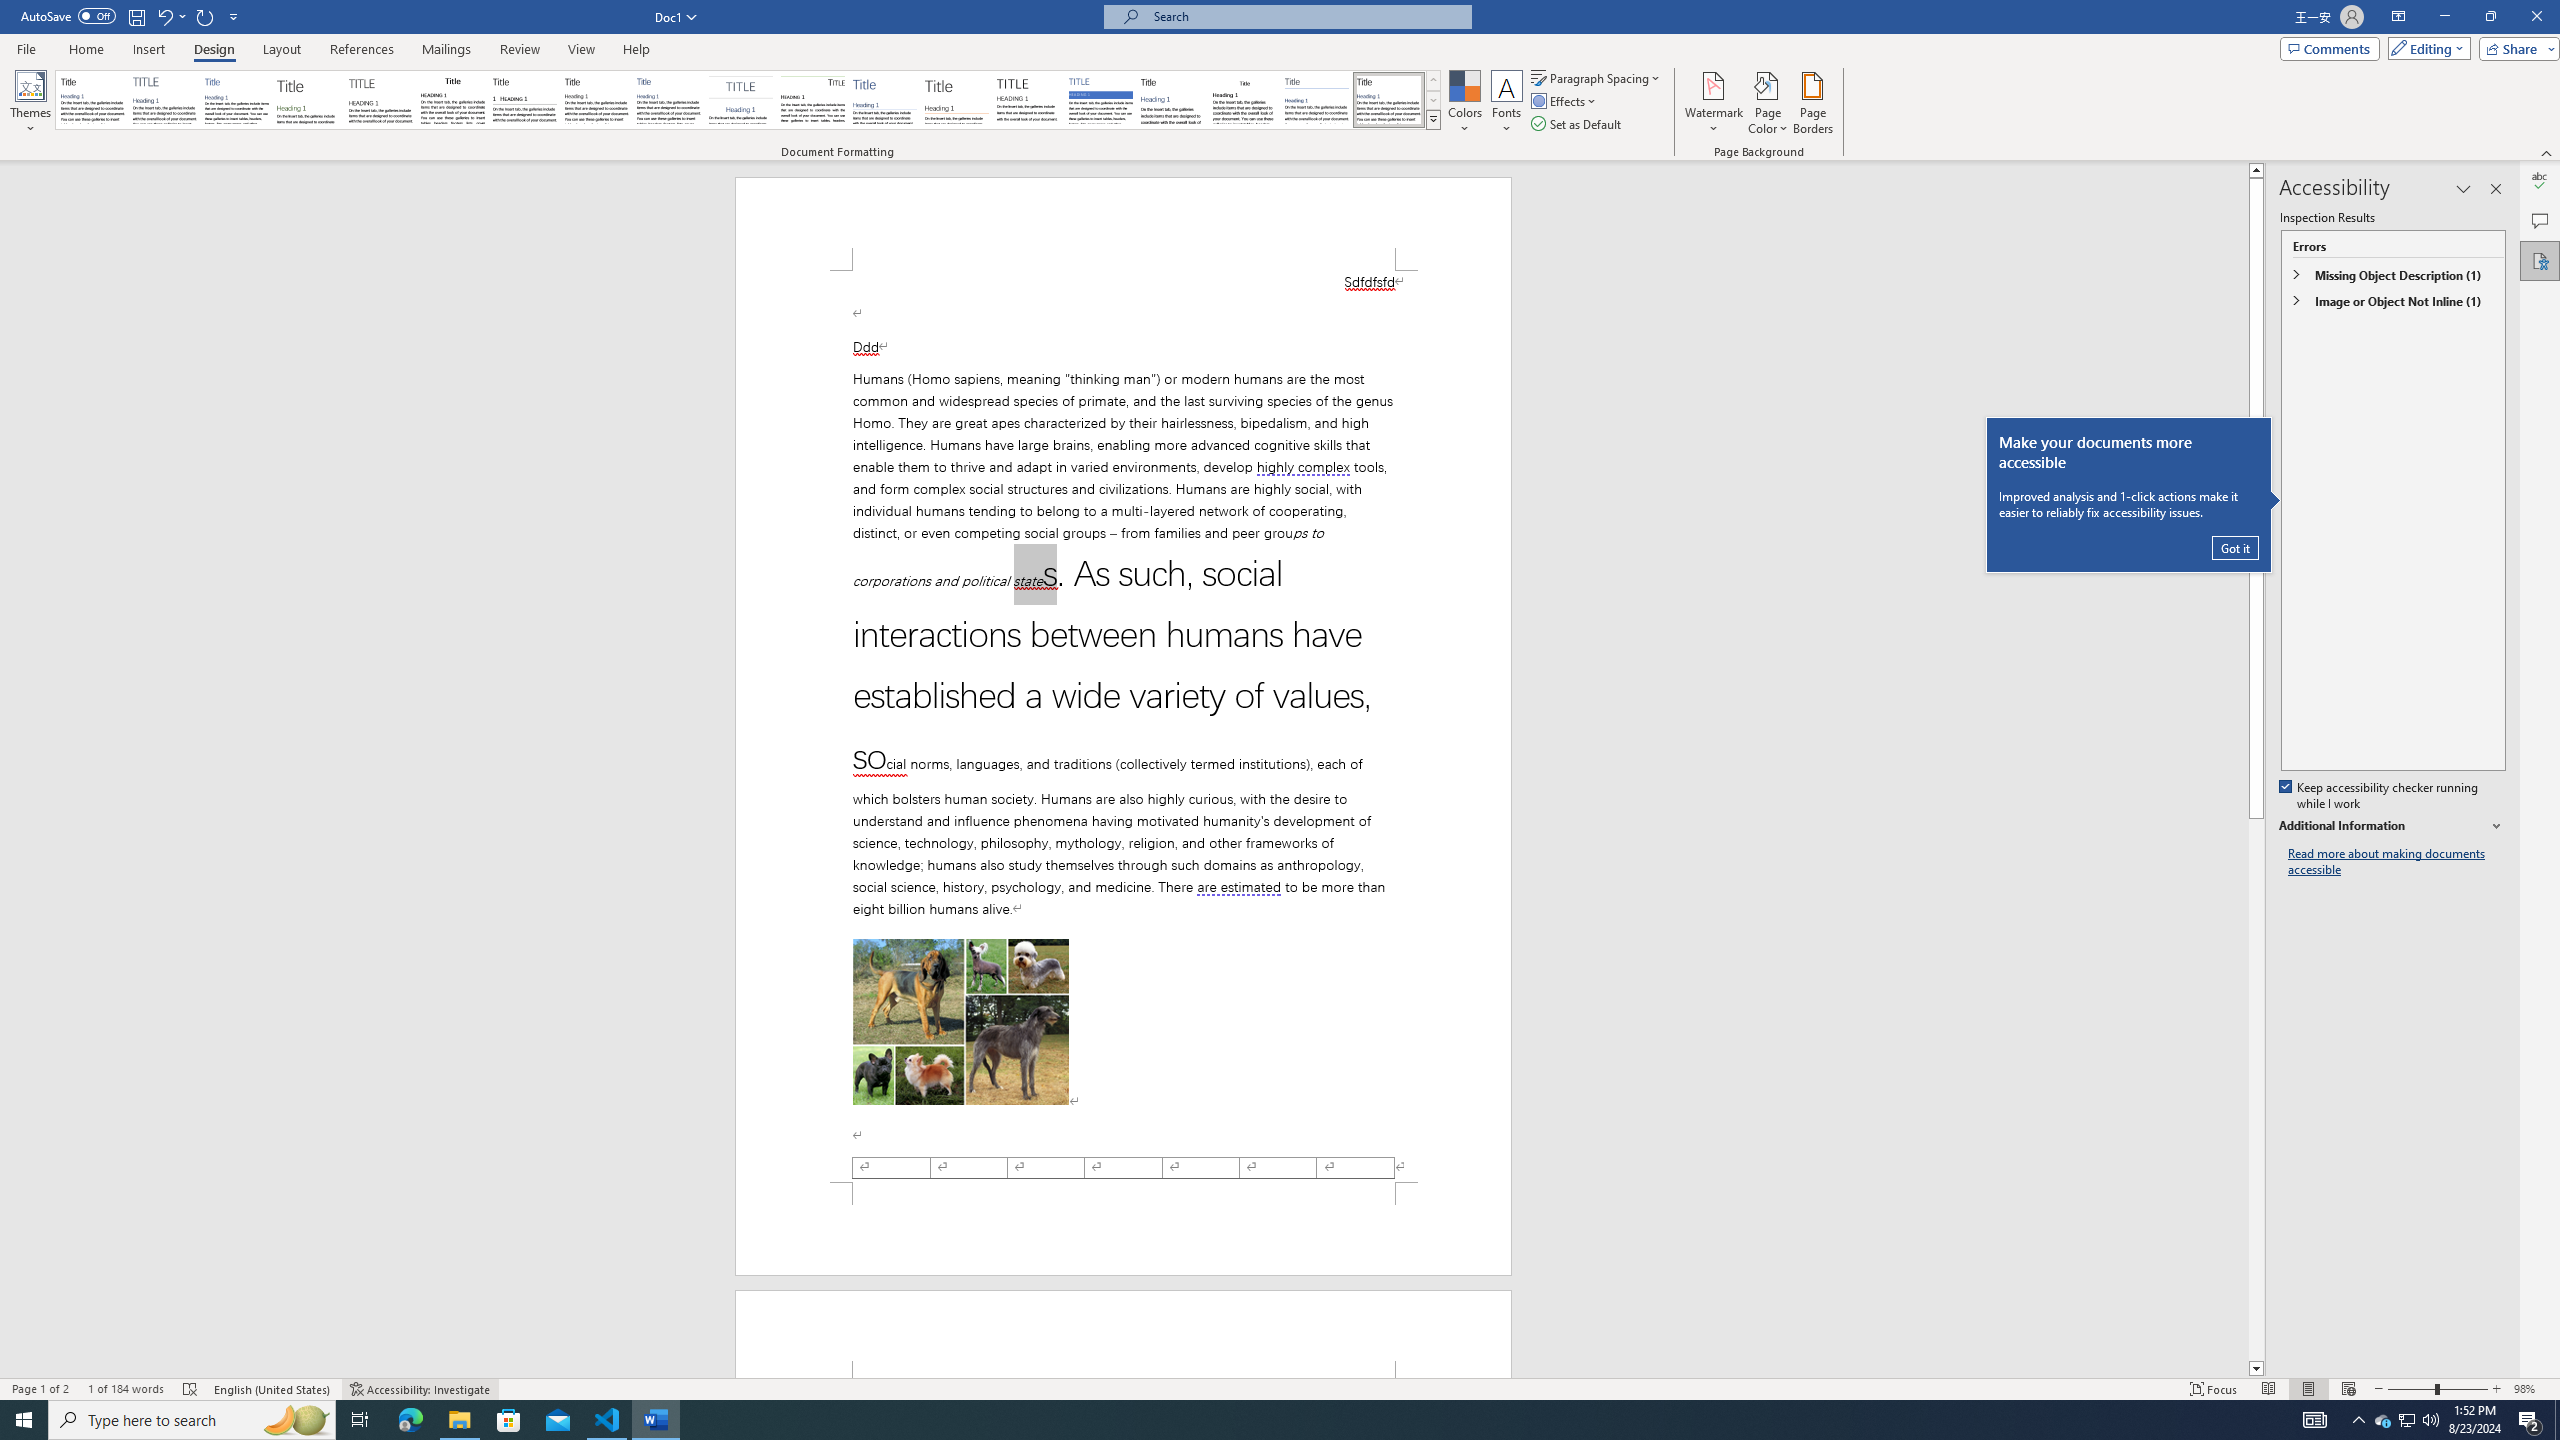 The image size is (2560, 1440). Describe the element at coordinates (2547, 152) in the screenshot. I see `Collapse the Ribbon` at that location.